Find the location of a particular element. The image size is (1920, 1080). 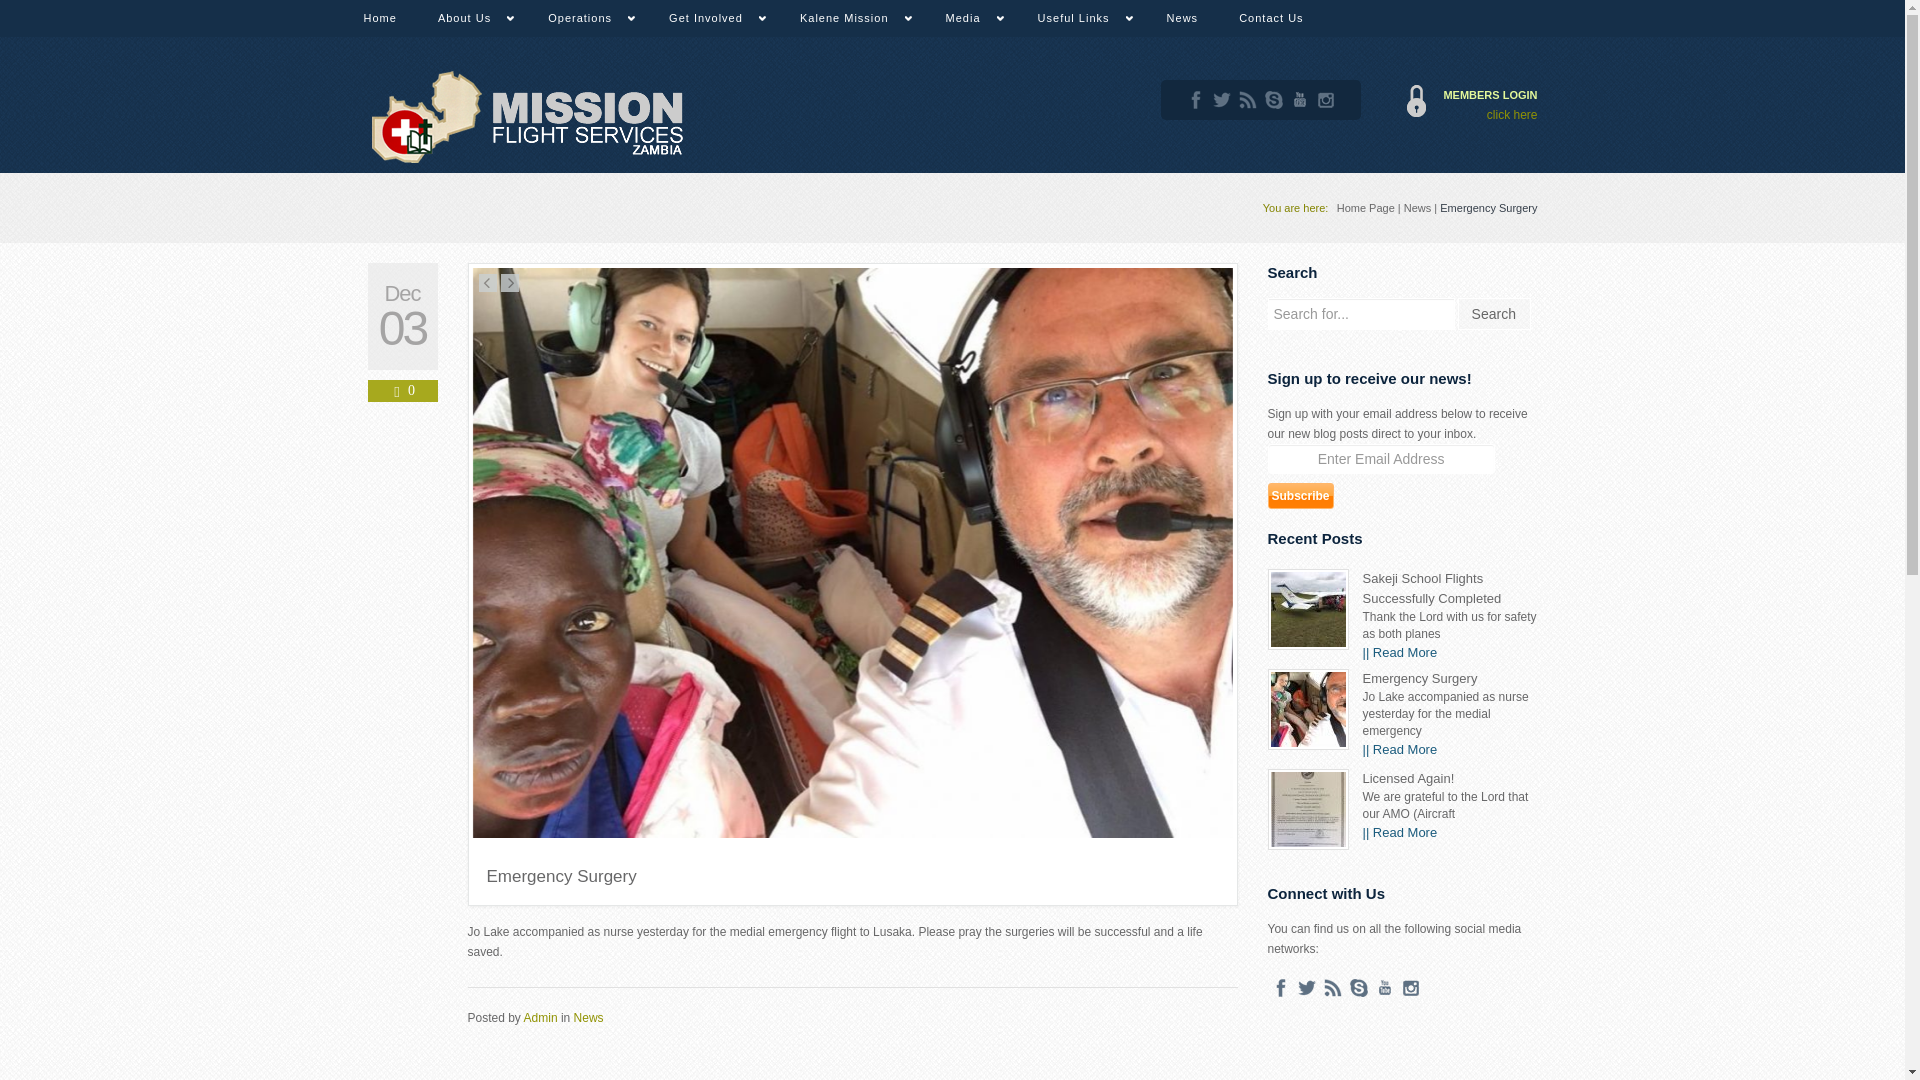

Posts by Admin is located at coordinates (541, 1017).